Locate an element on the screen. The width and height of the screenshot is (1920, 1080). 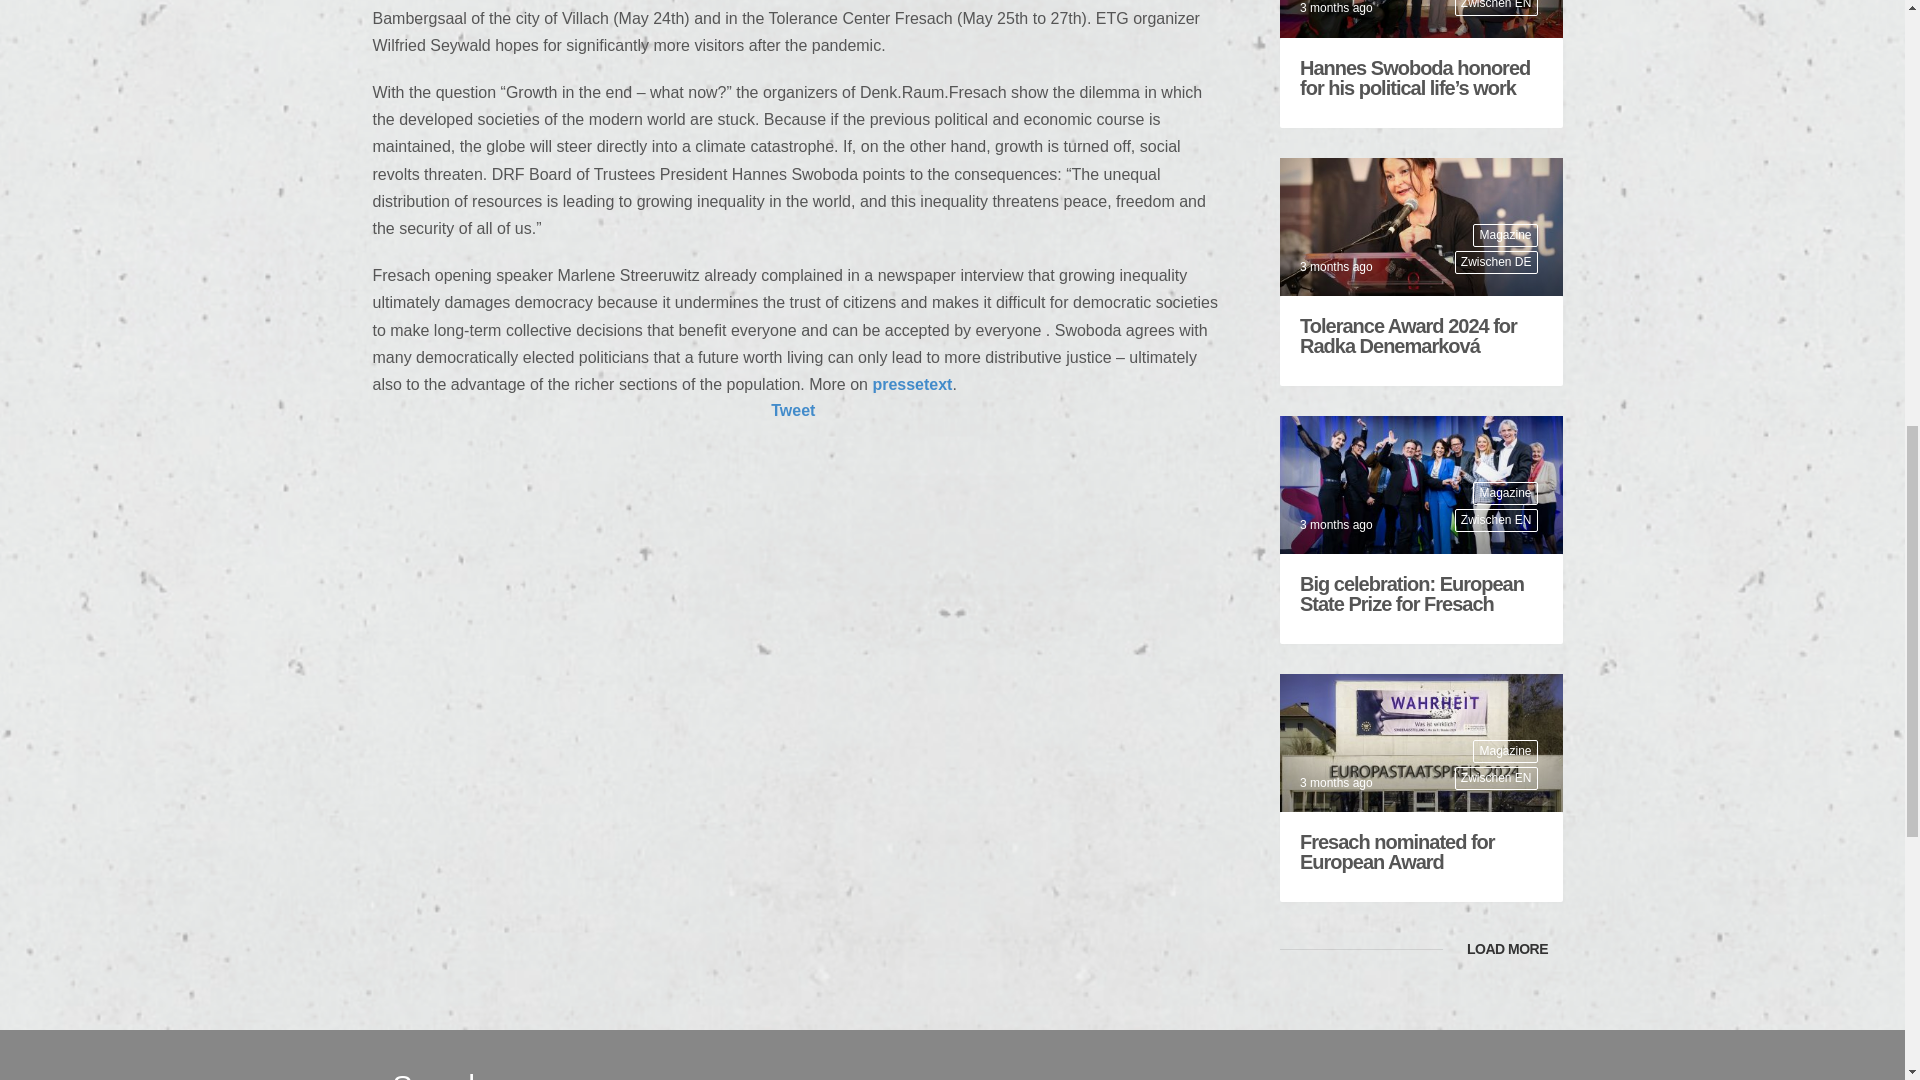
View all posts in Magazine is located at coordinates (1504, 235).